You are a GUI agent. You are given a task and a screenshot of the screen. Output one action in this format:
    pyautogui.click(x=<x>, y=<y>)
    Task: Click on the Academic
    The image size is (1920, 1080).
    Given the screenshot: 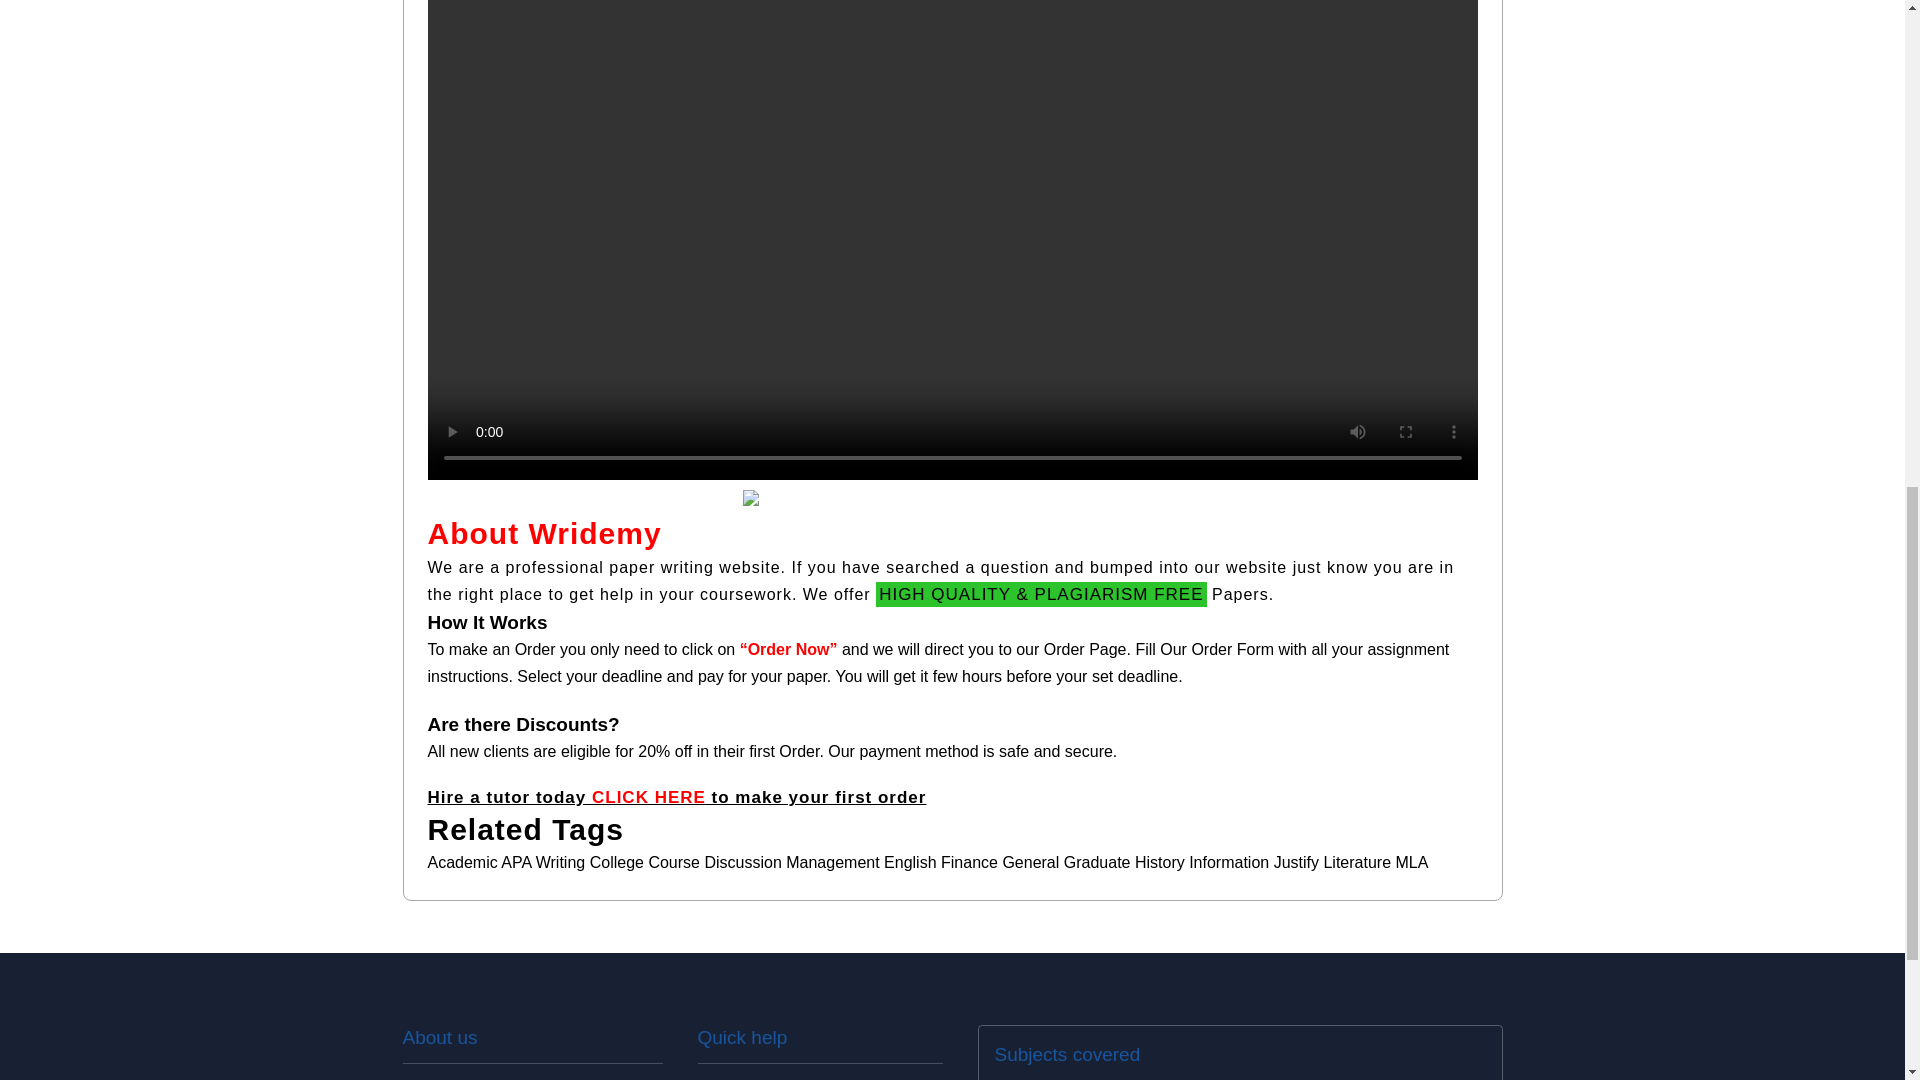 What is the action you would take?
    pyautogui.click(x=462, y=862)
    